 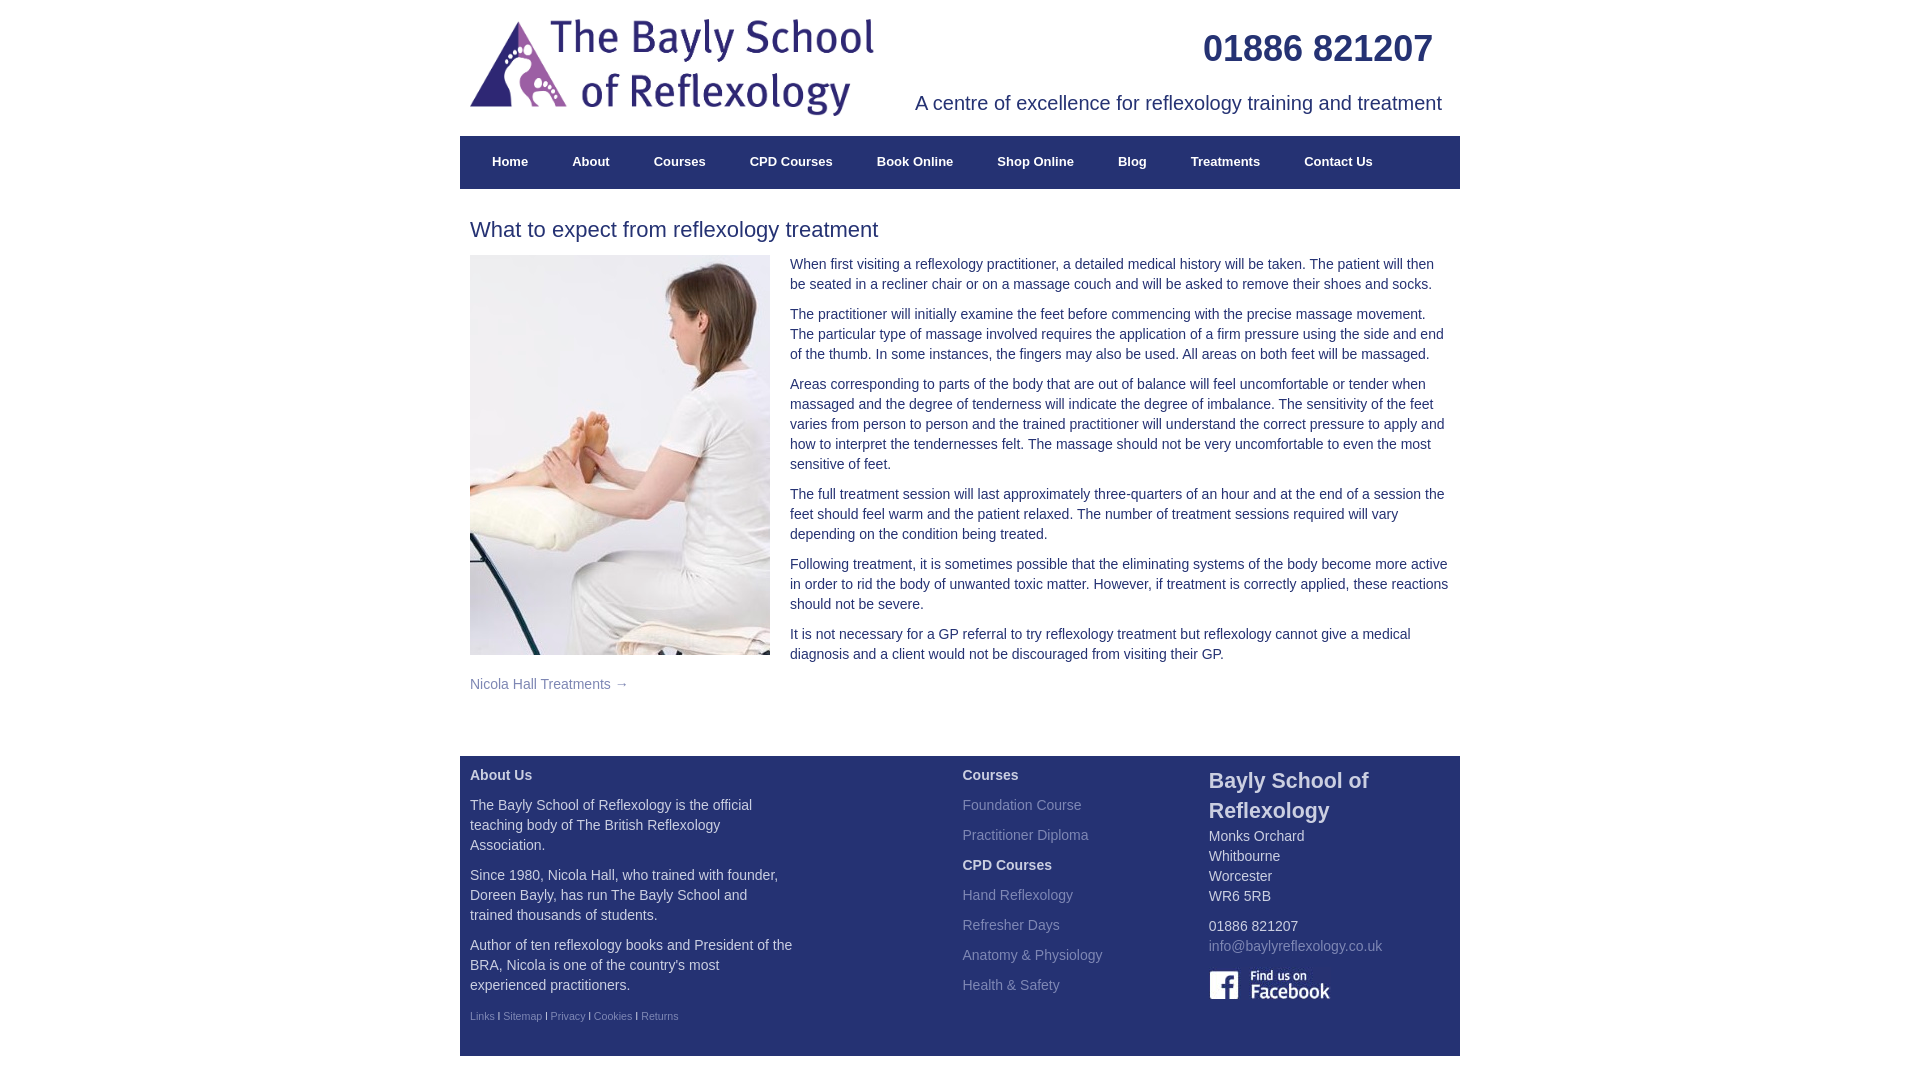 I want to click on Courses, so click(x=679, y=162).